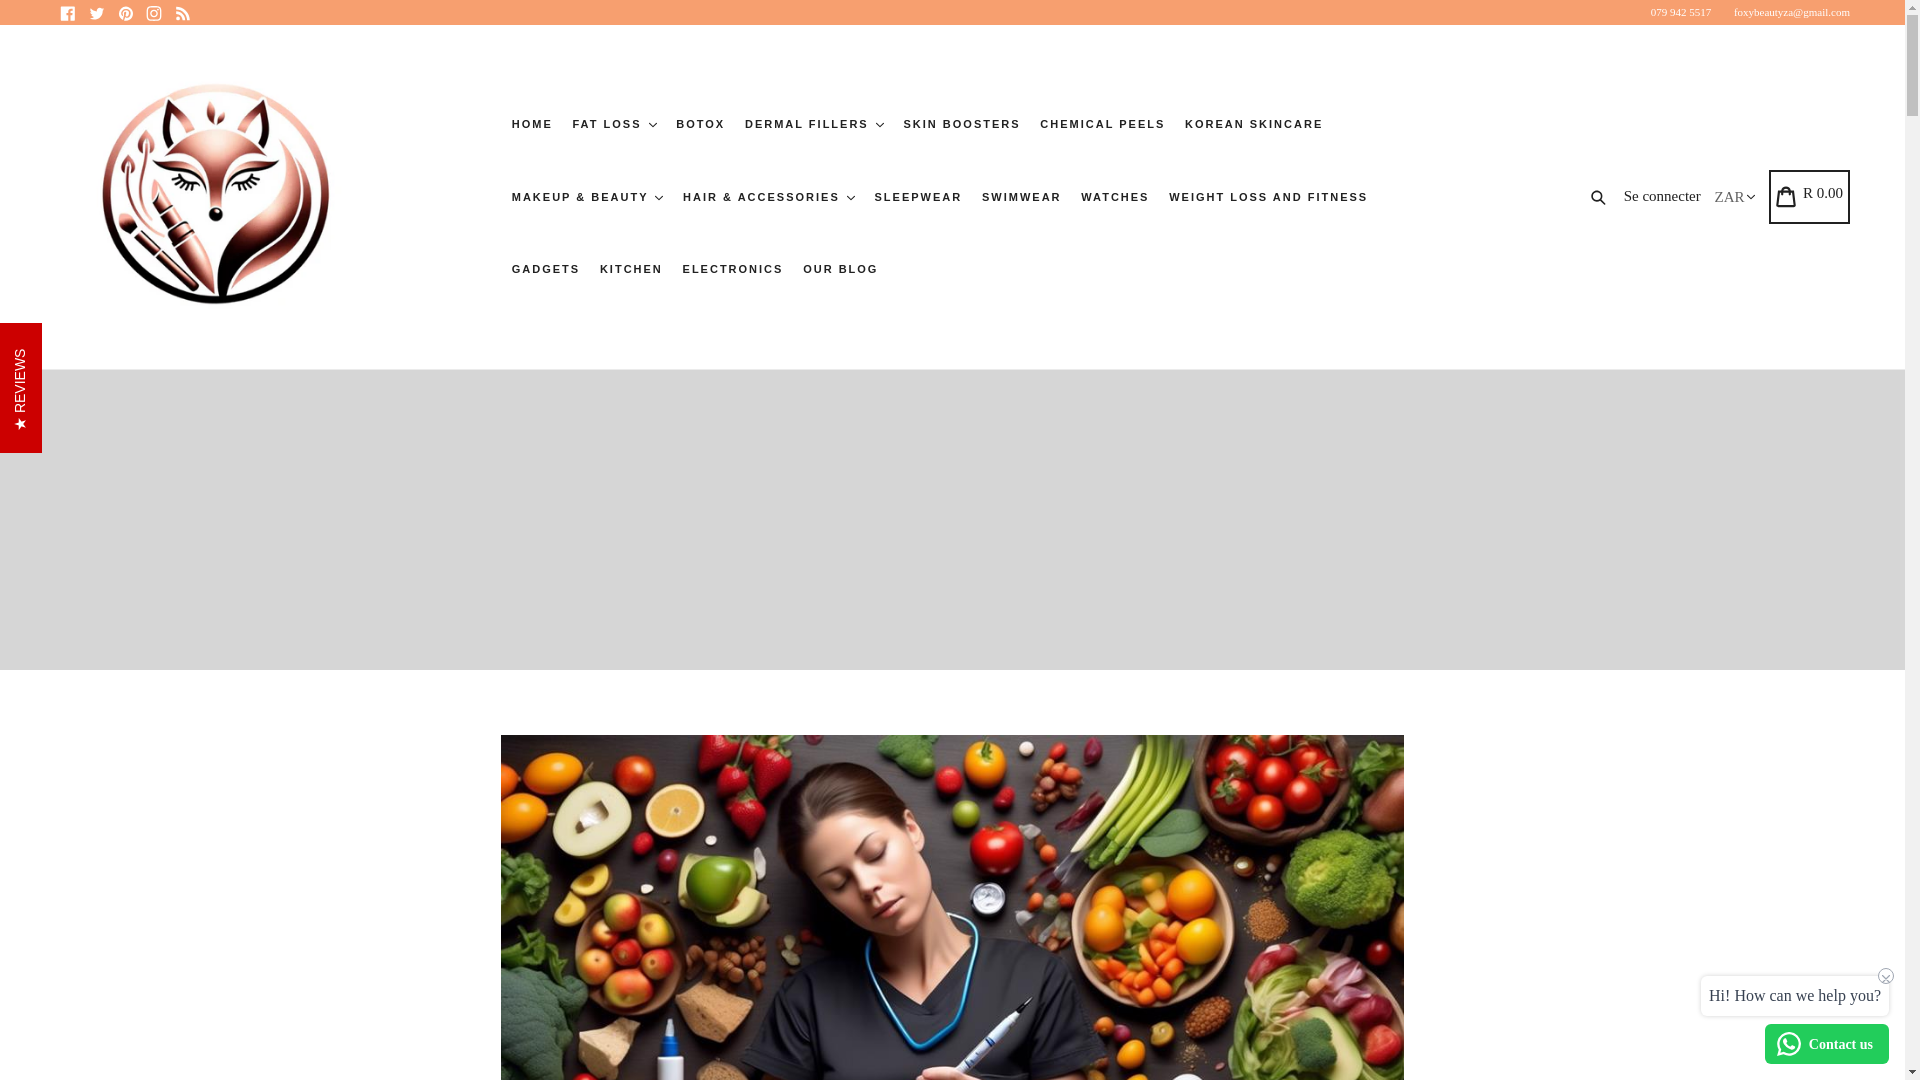  What do you see at coordinates (68, 12) in the screenshot?
I see `Foxy Beauty sur Facebook` at bounding box center [68, 12].